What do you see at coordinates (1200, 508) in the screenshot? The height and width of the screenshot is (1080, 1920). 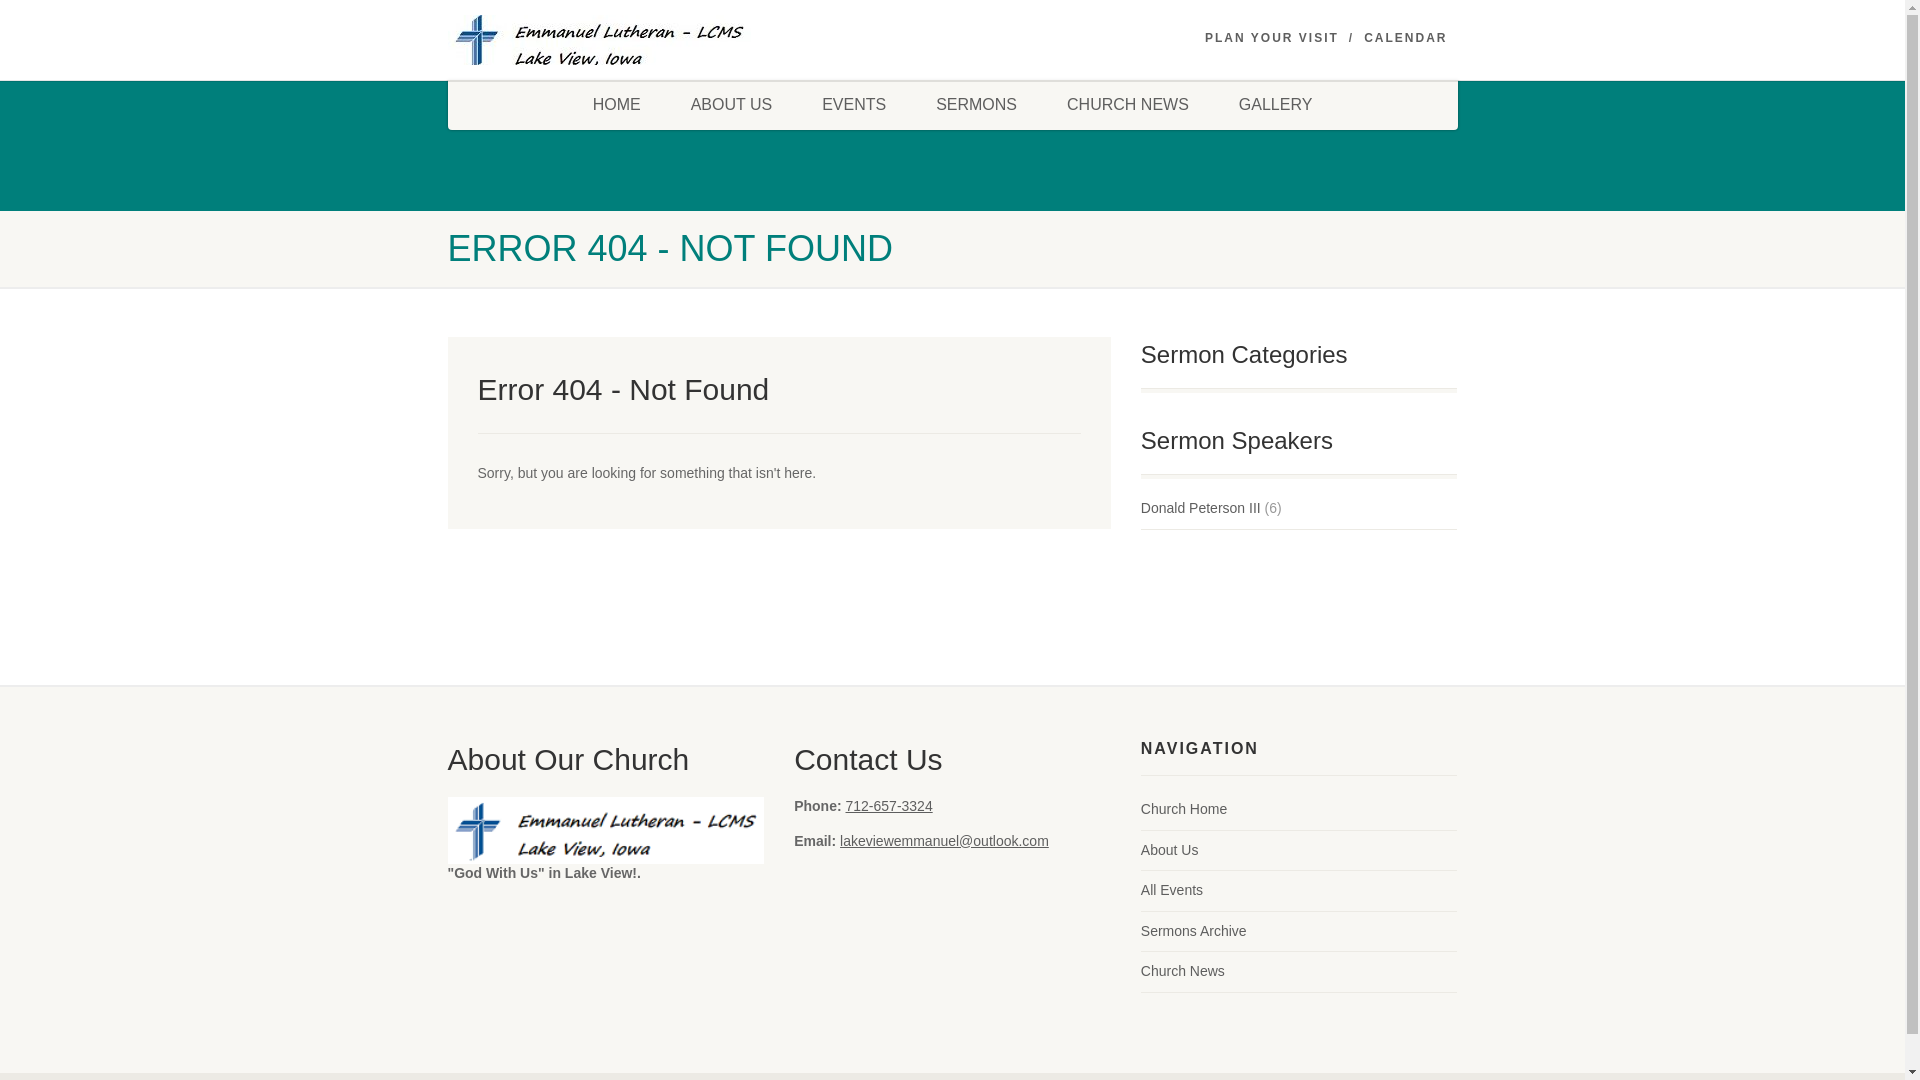 I see `Donald Peterson III` at bounding box center [1200, 508].